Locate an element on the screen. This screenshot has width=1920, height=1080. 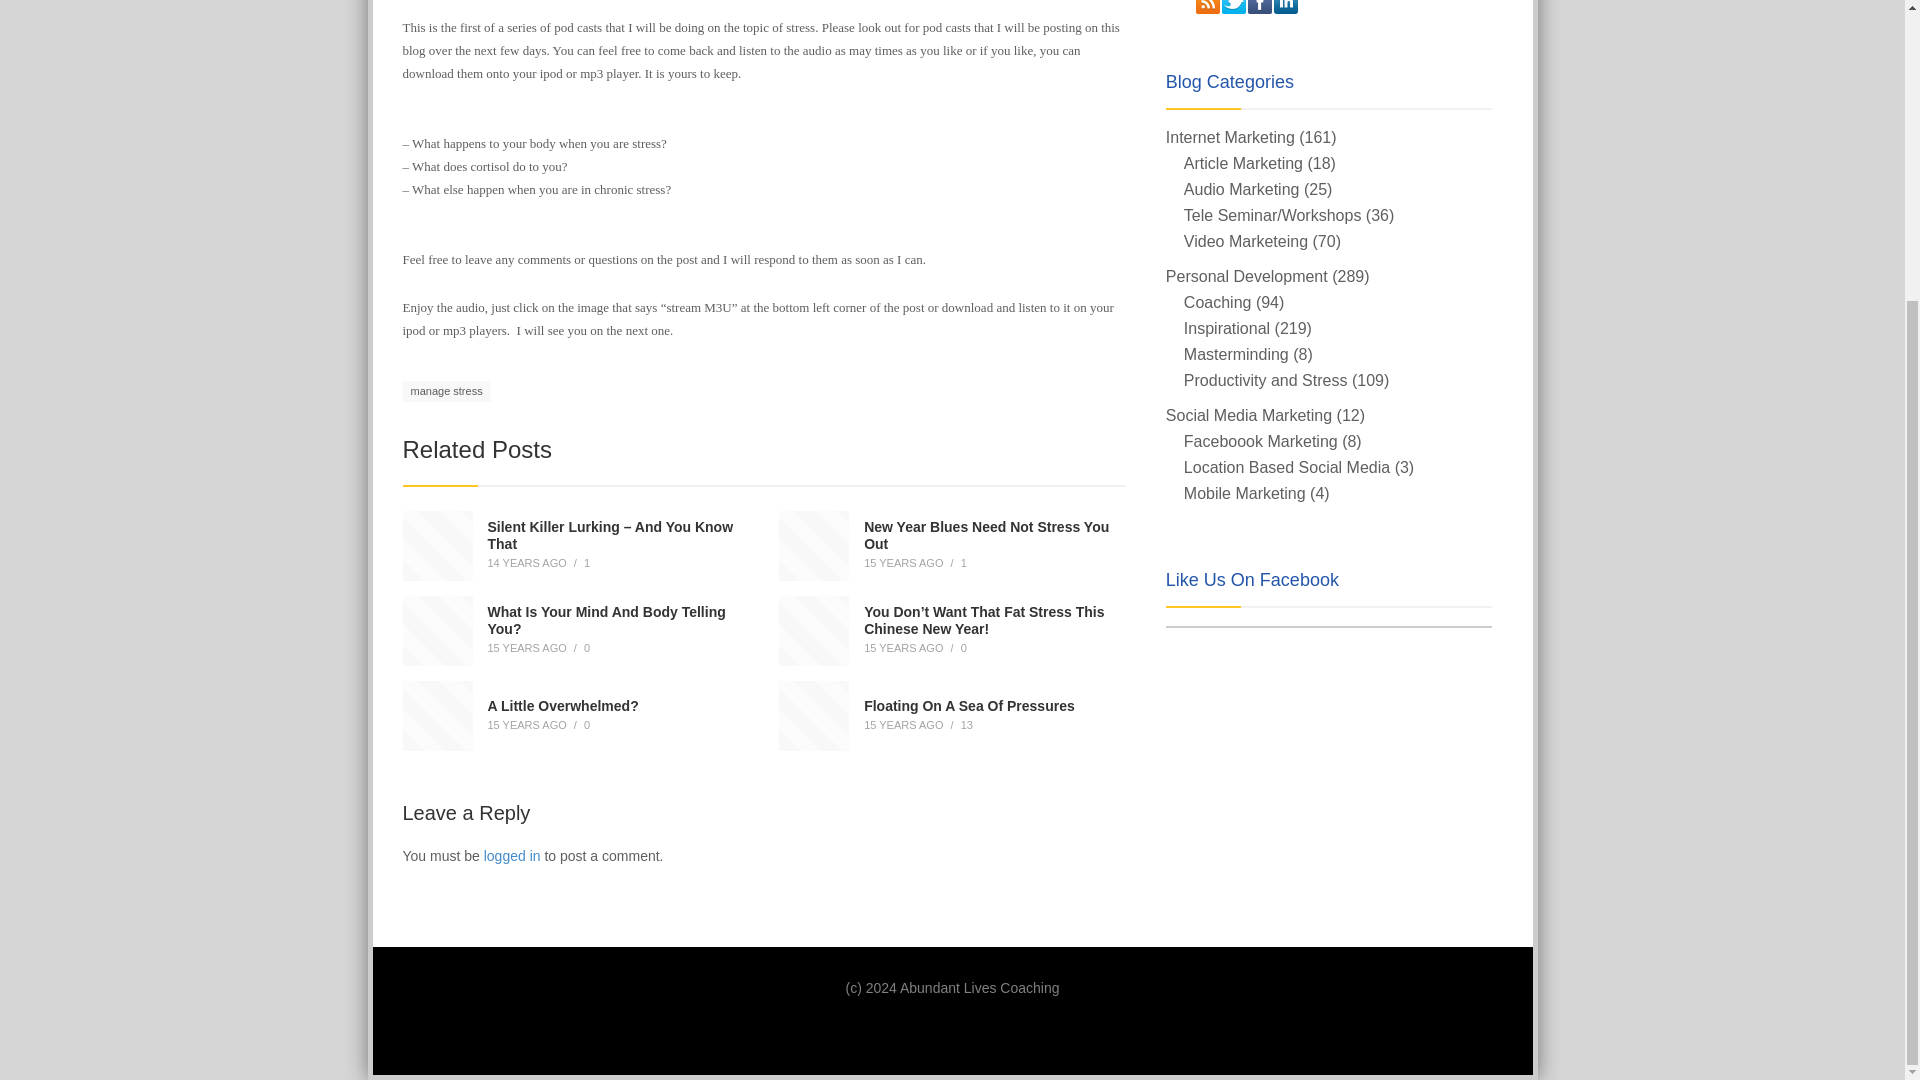
Article Marketing is located at coordinates (1244, 163).